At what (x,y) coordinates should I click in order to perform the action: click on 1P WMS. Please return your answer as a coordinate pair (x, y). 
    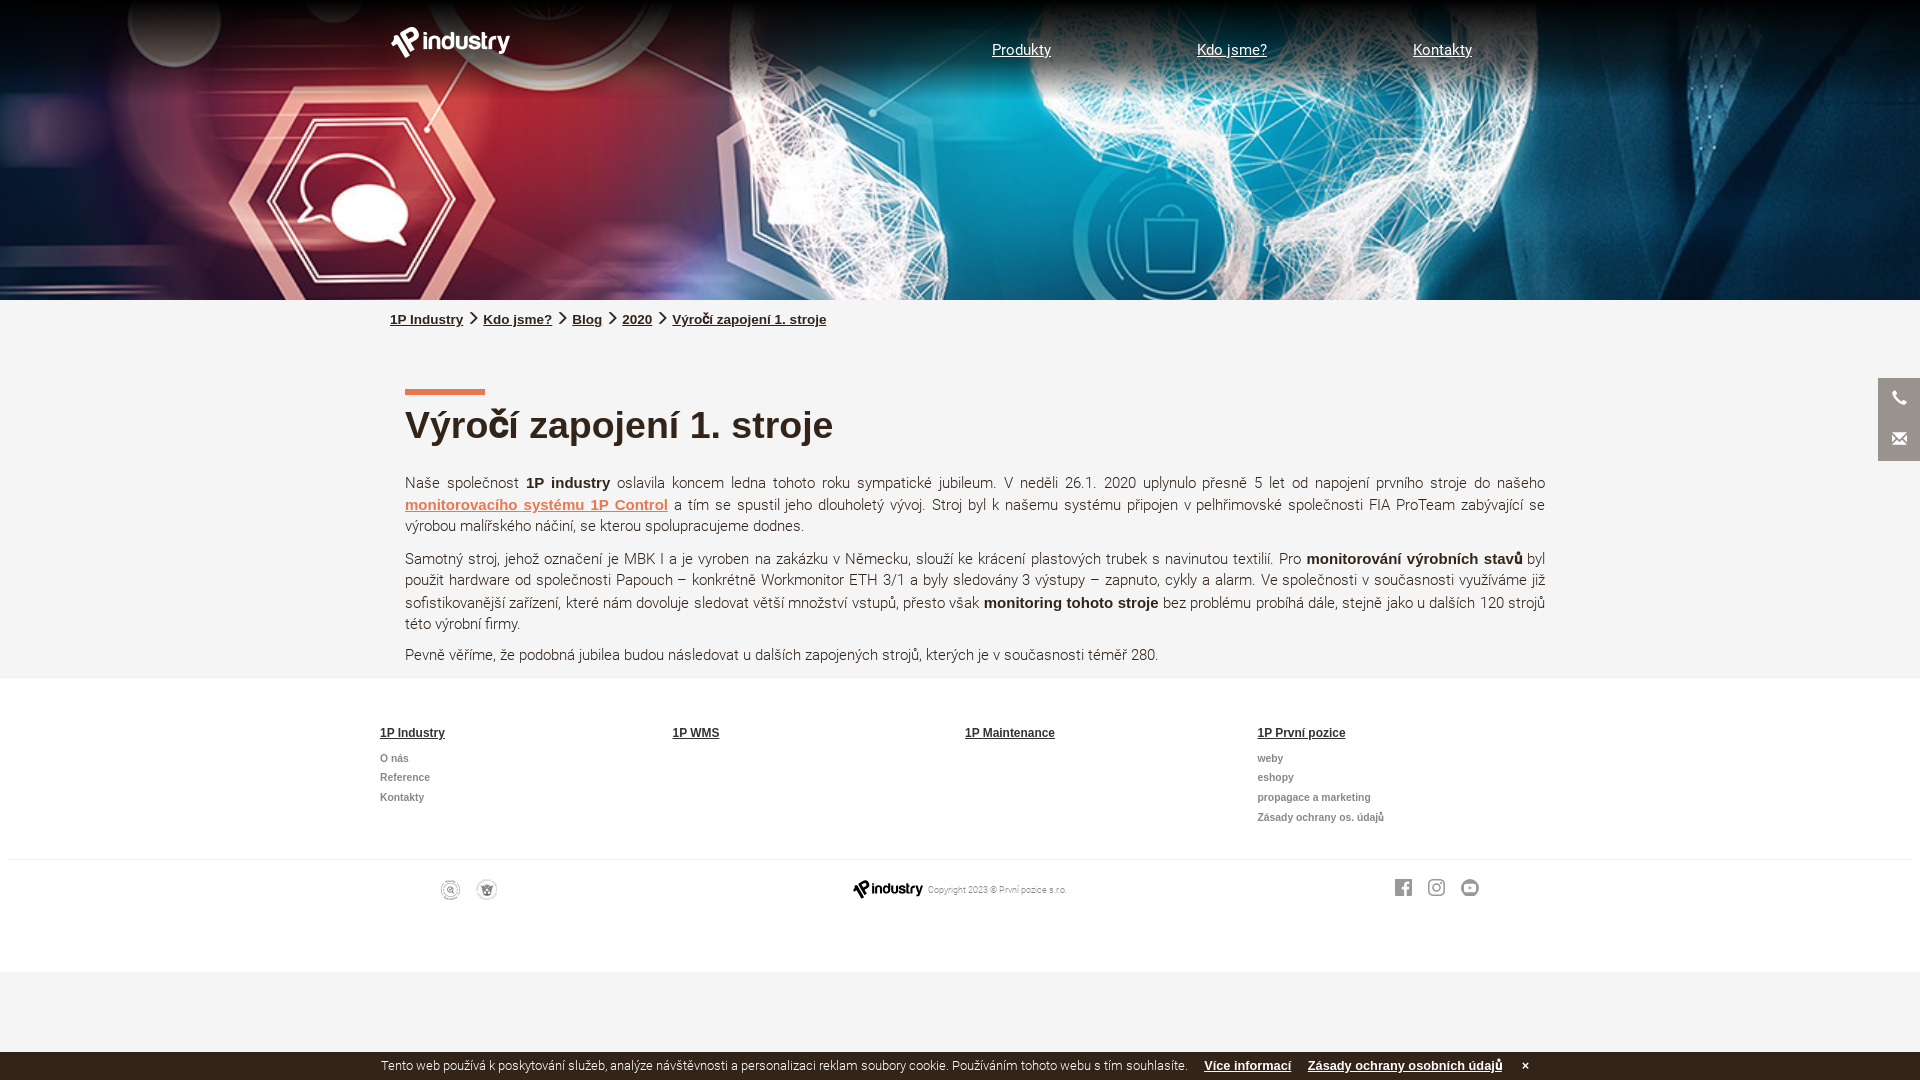
    Looking at the image, I should click on (696, 733).